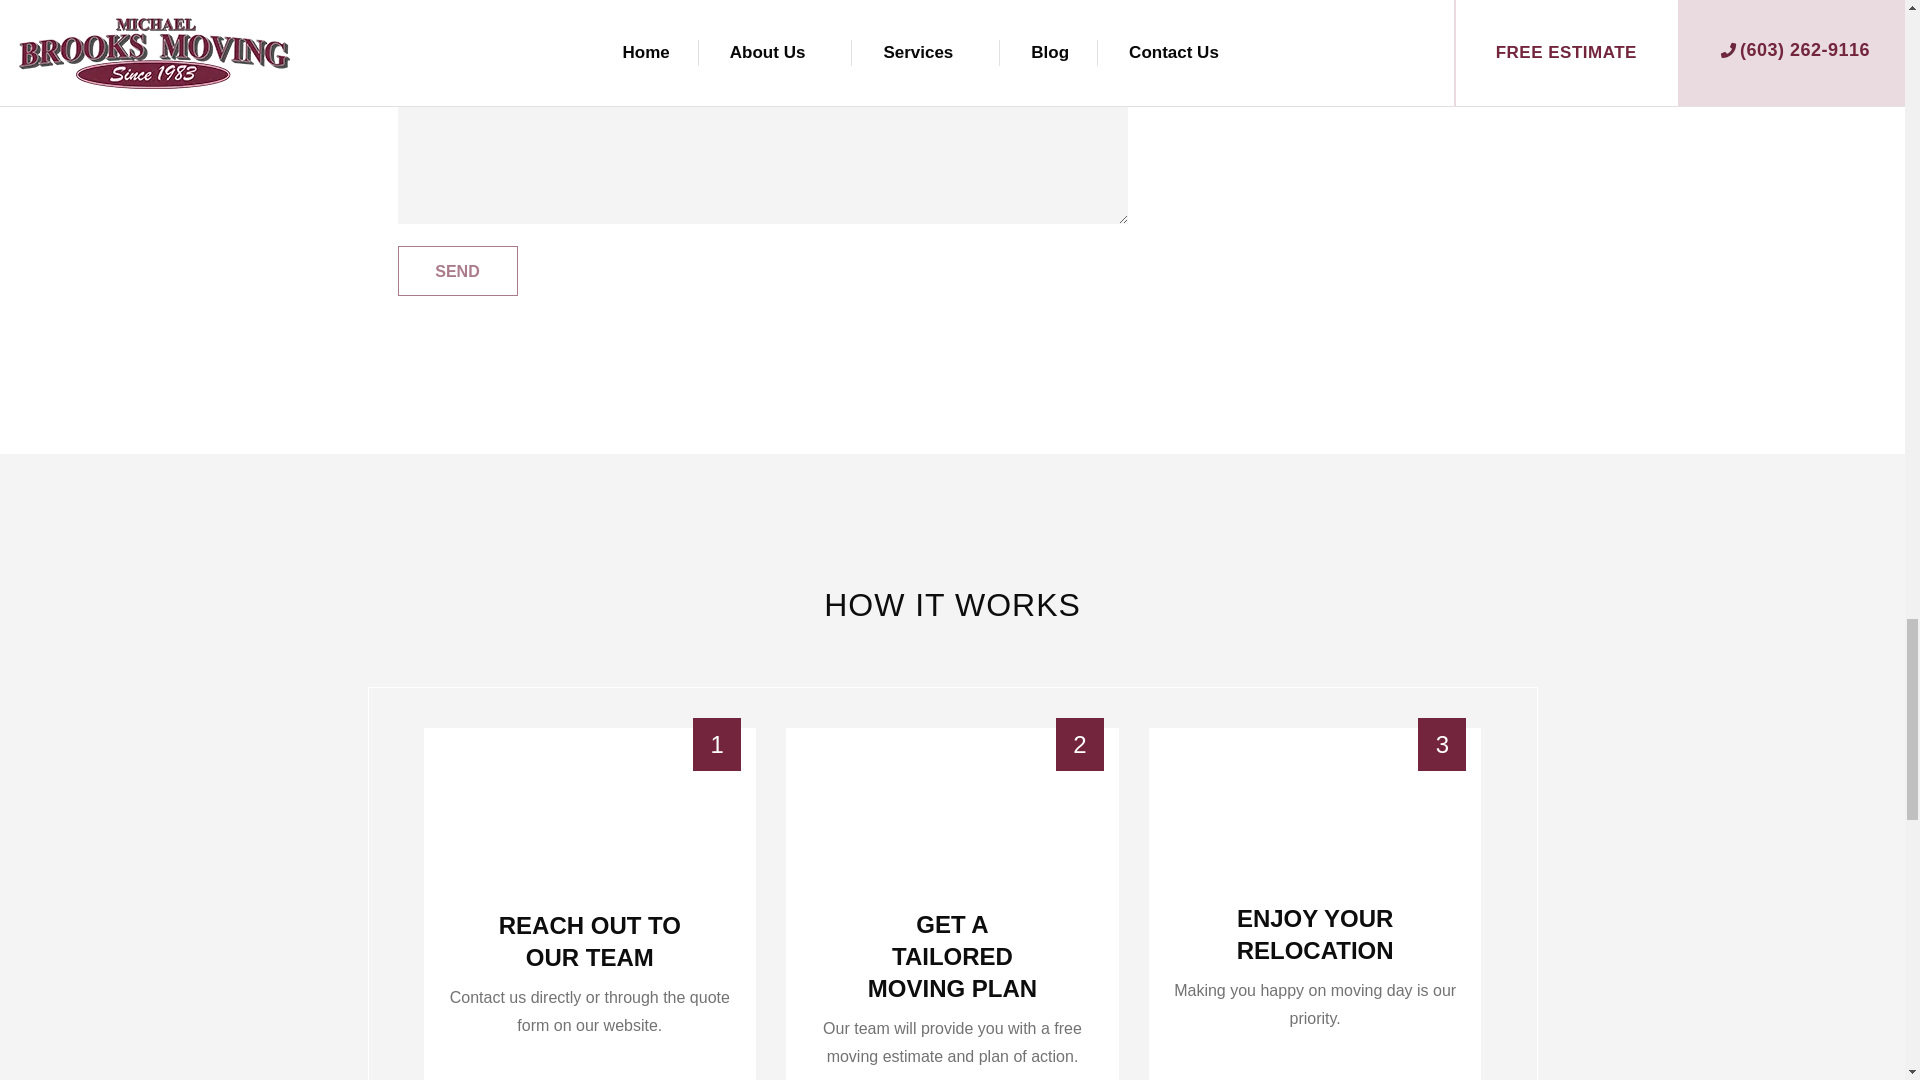 The width and height of the screenshot is (1920, 1080). I want to click on Send, so click(458, 270).